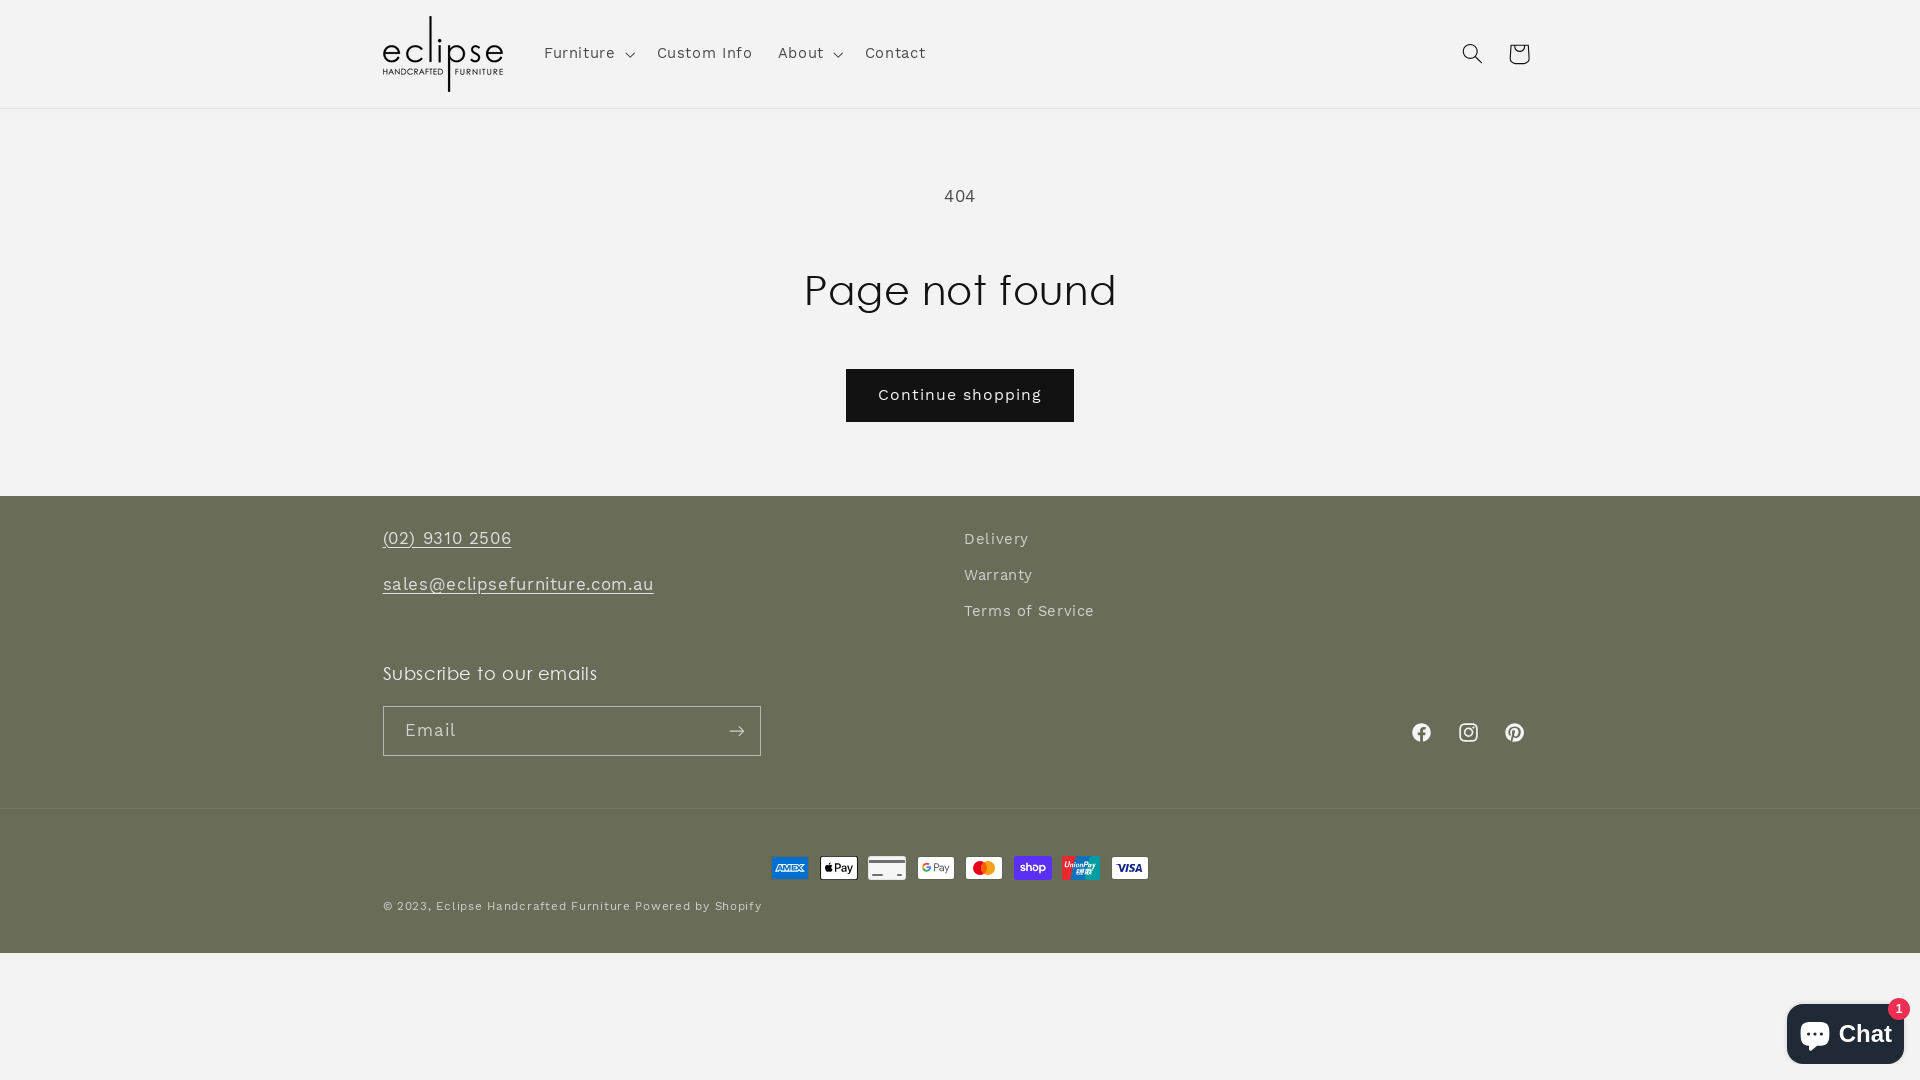  Describe the element at coordinates (533, 906) in the screenshot. I see `Eclipse Handcrafted Furniture` at that location.